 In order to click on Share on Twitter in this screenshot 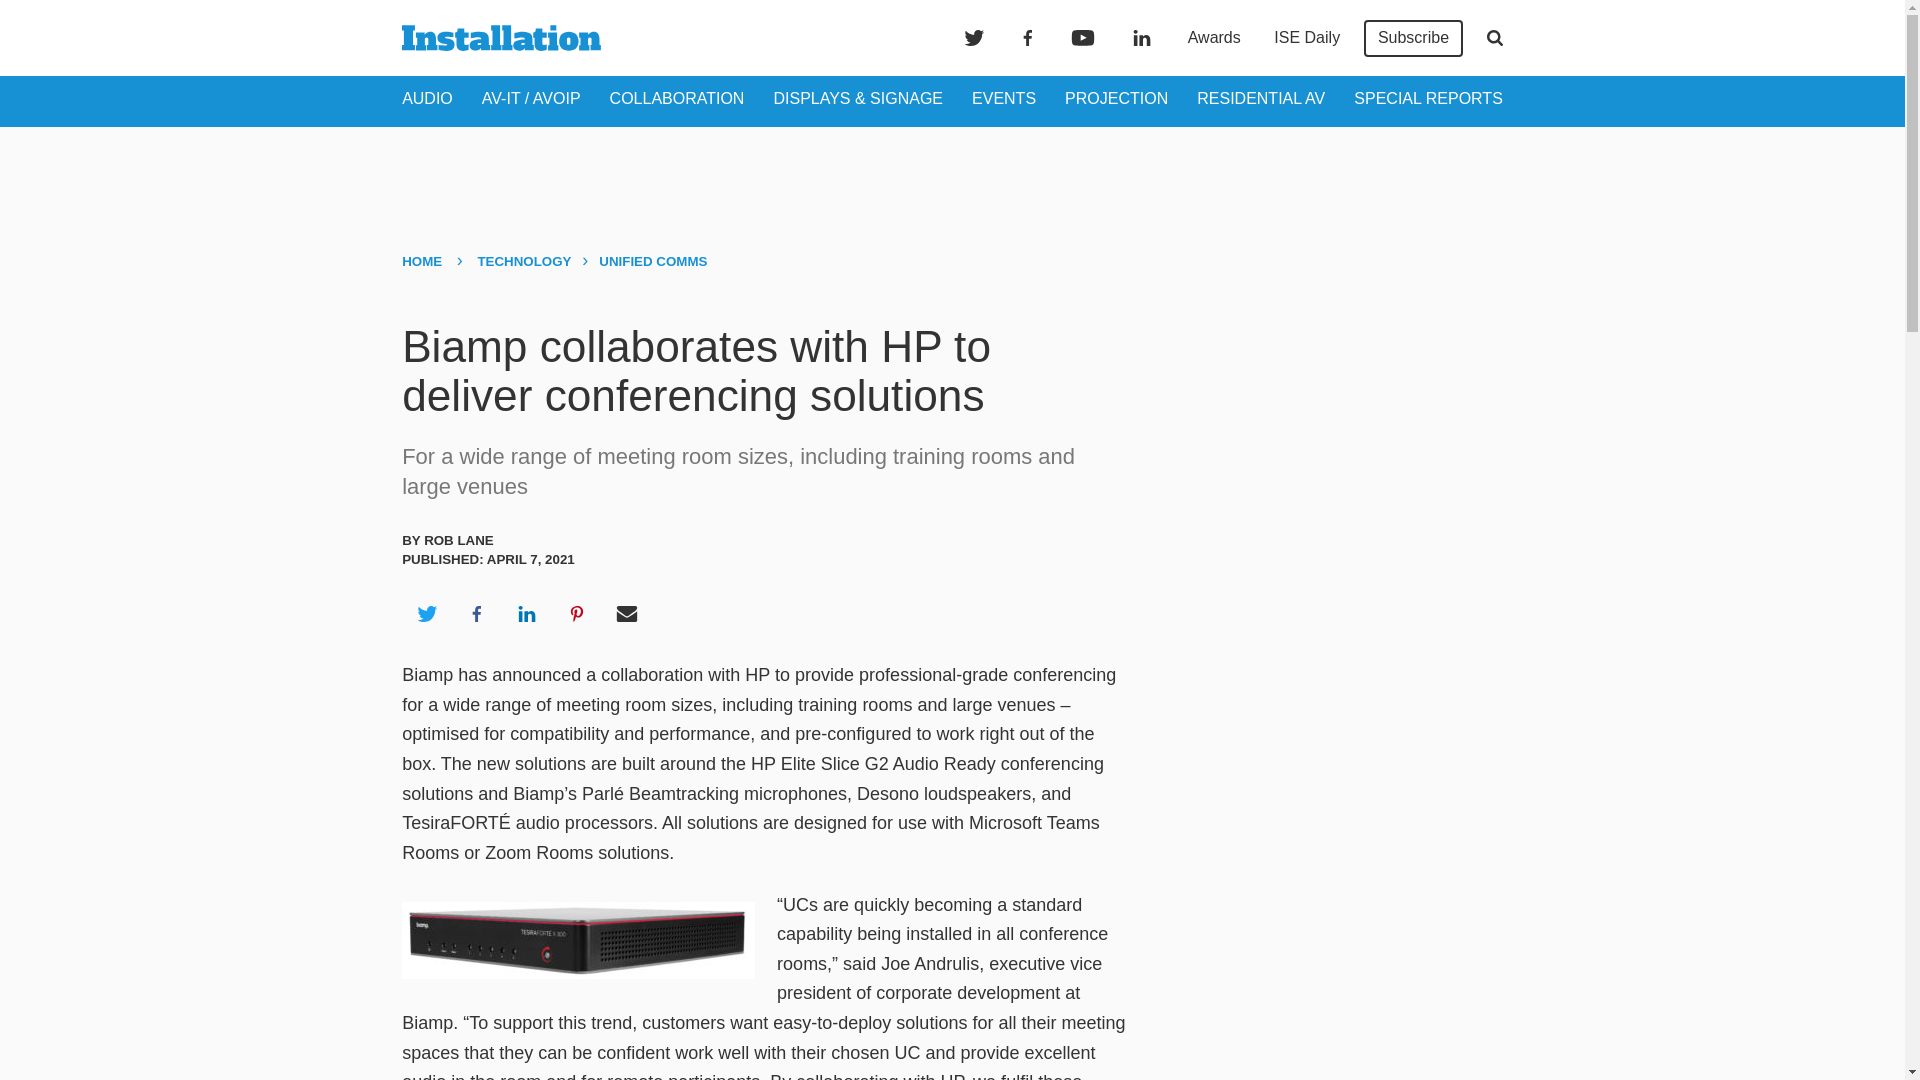, I will do `click(426, 614)`.